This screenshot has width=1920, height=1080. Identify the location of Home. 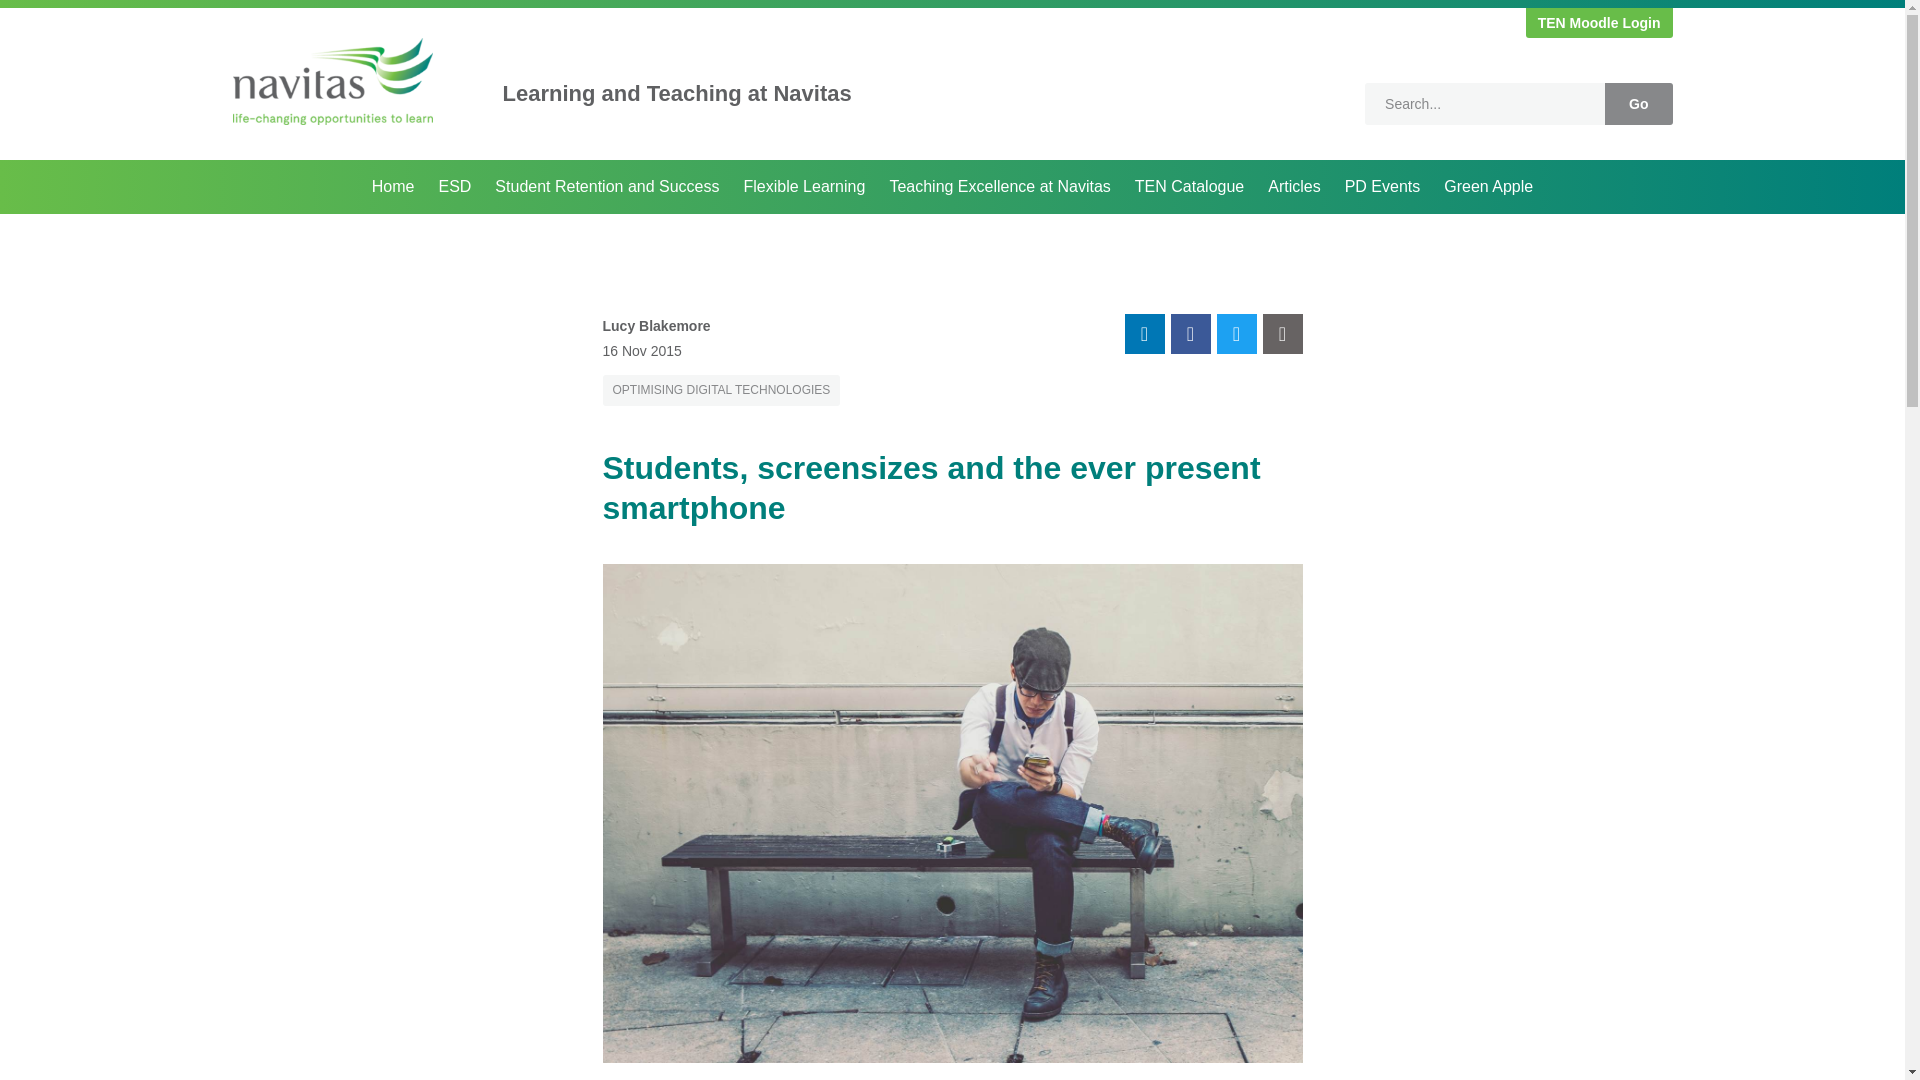
(393, 186).